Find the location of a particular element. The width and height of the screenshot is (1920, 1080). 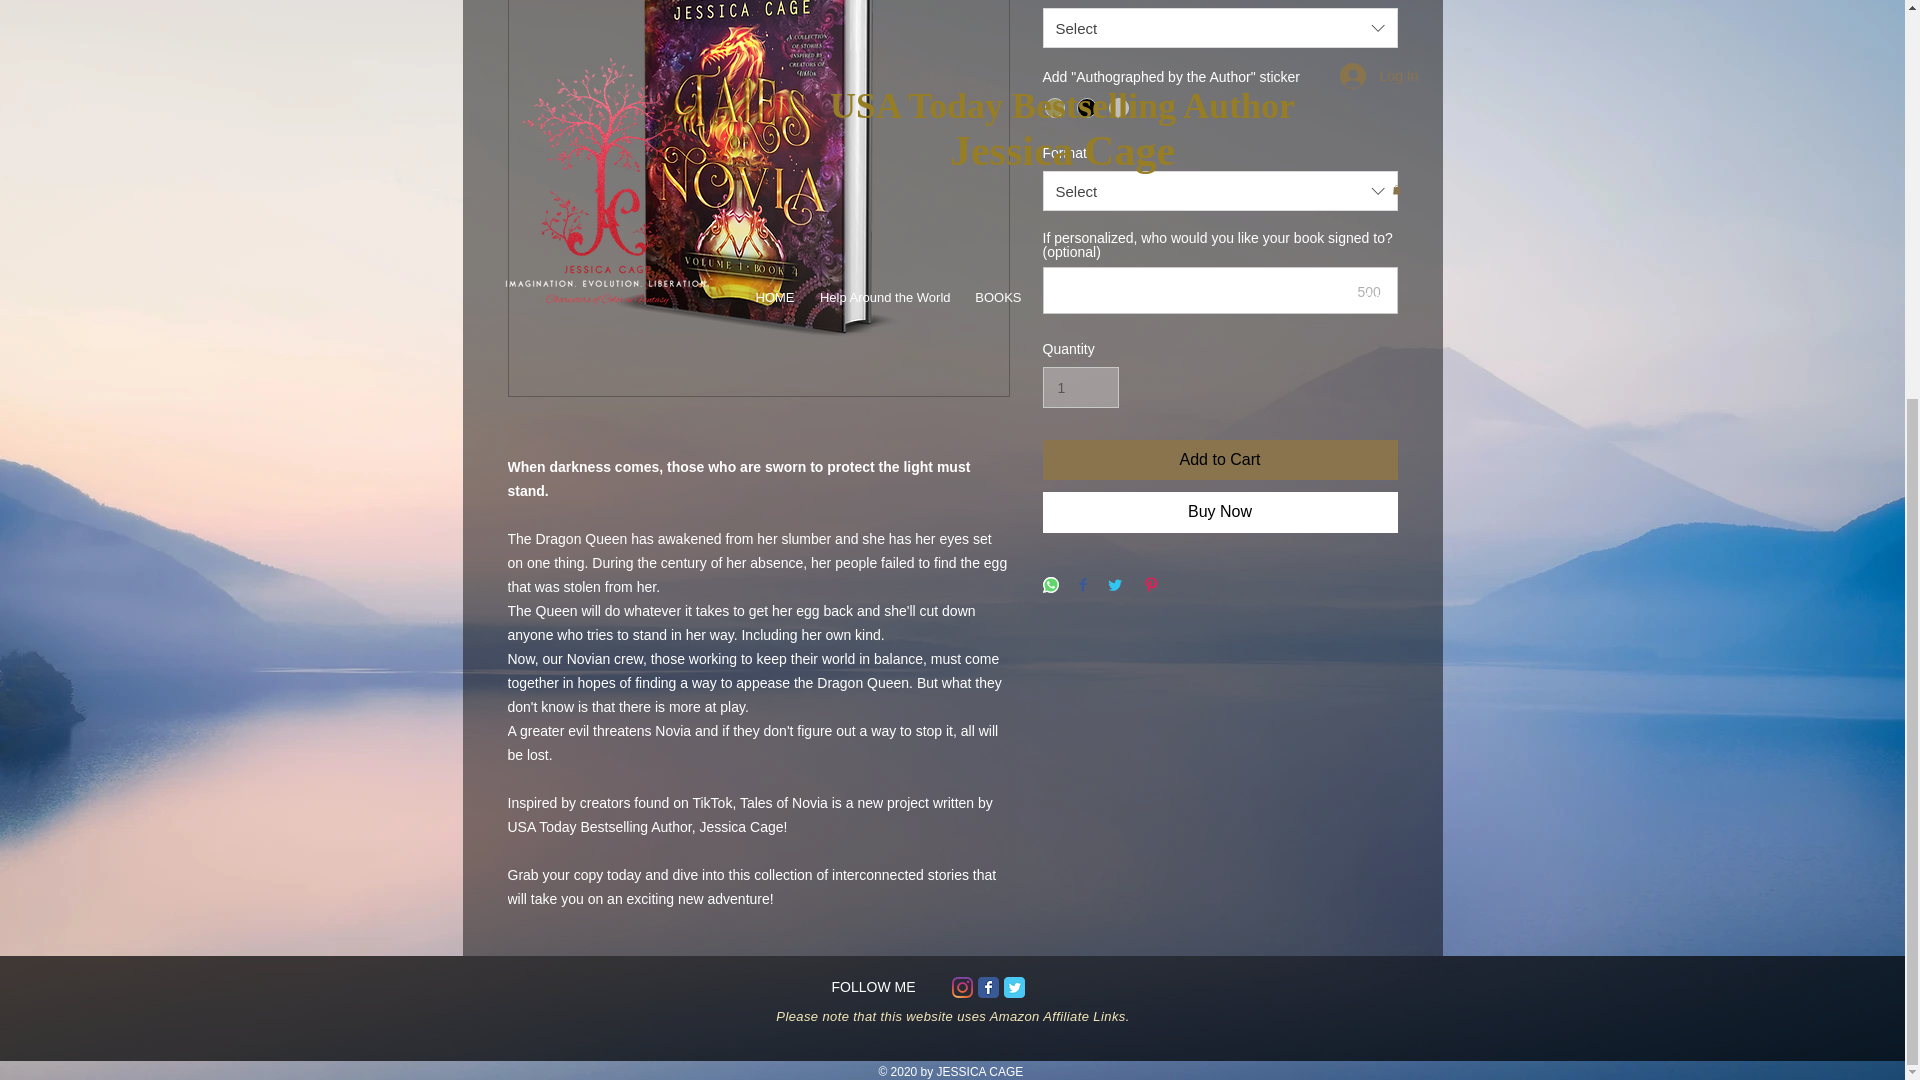

Select is located at coordinates (1220, 27).